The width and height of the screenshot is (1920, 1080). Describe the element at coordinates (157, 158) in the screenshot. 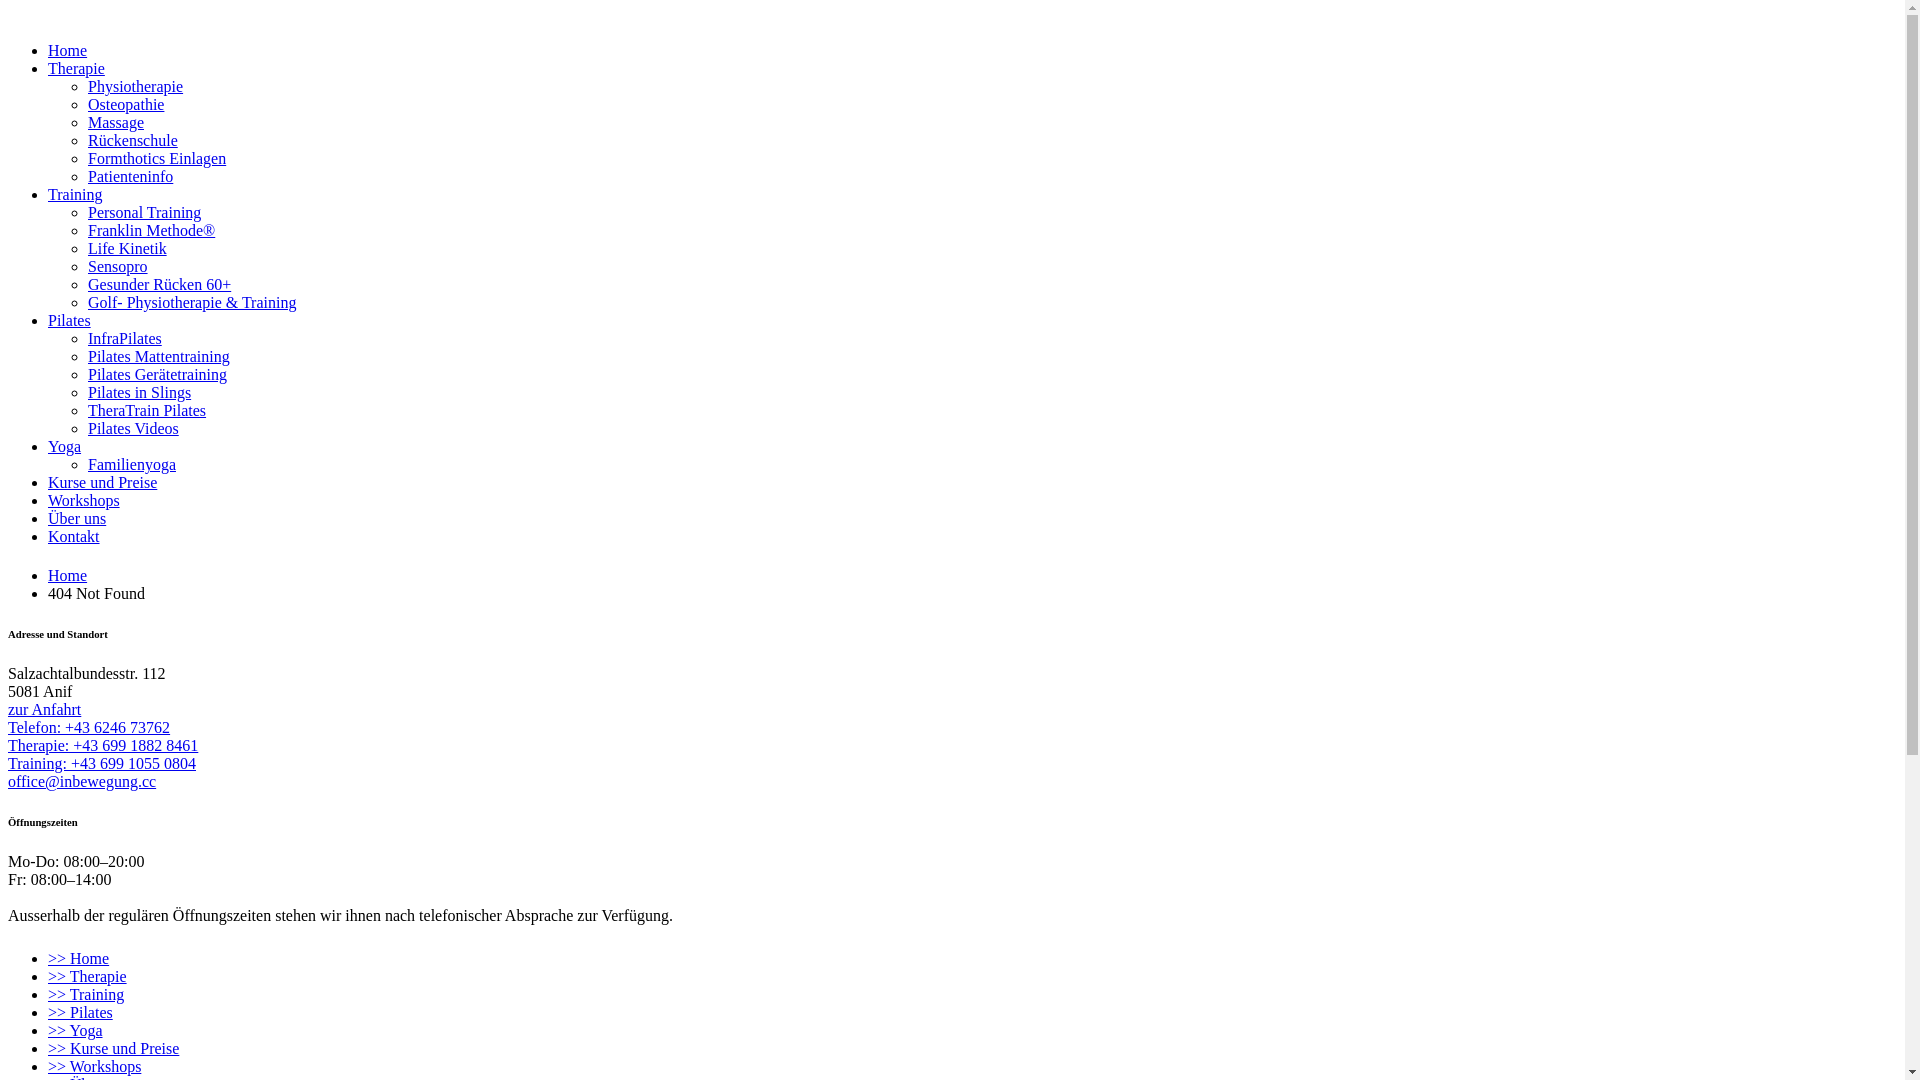

I see `Formthotics Einlagen` at that location.